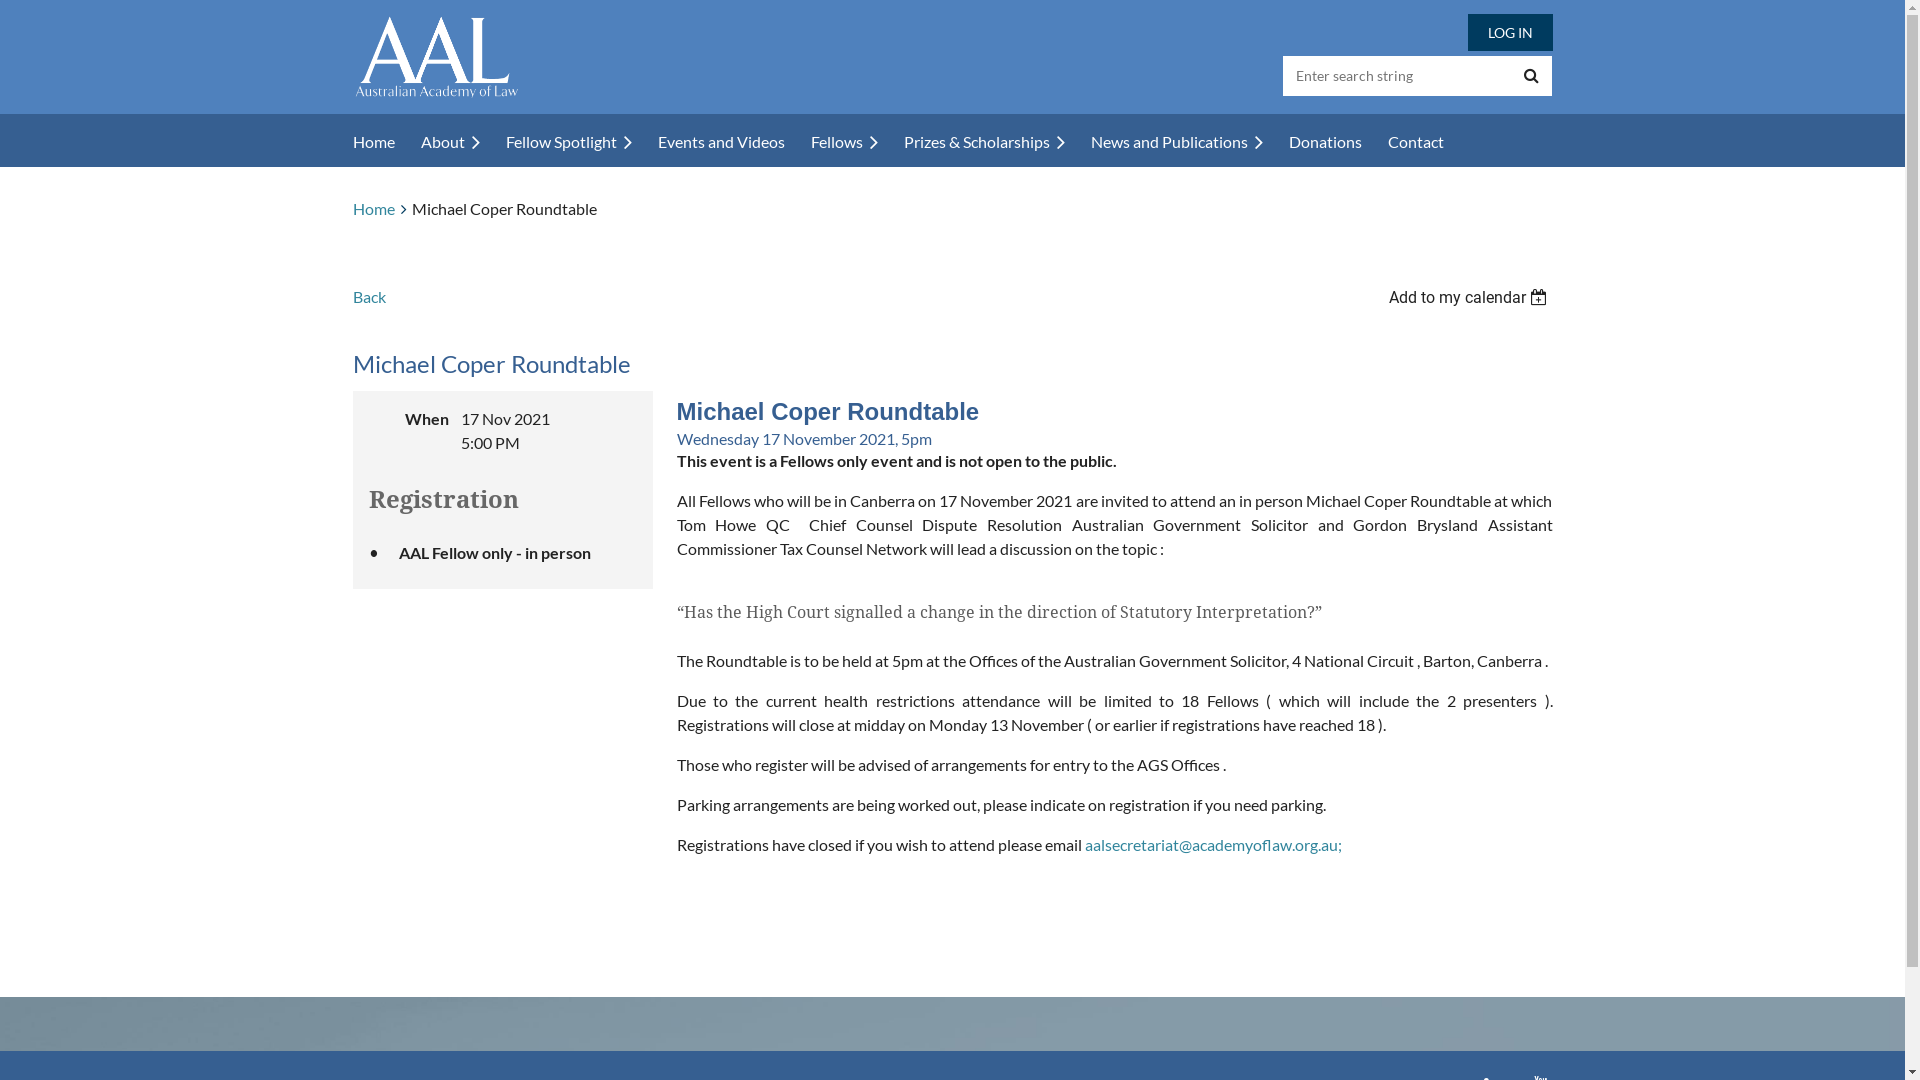 The height and width of the screenshot is (1080, 1920). What do you see at coordinates (1212, 844) in the screenshot?
I see `aalsecretariat@academyoflaw.org.au;` at bounding box center [1212, 844].